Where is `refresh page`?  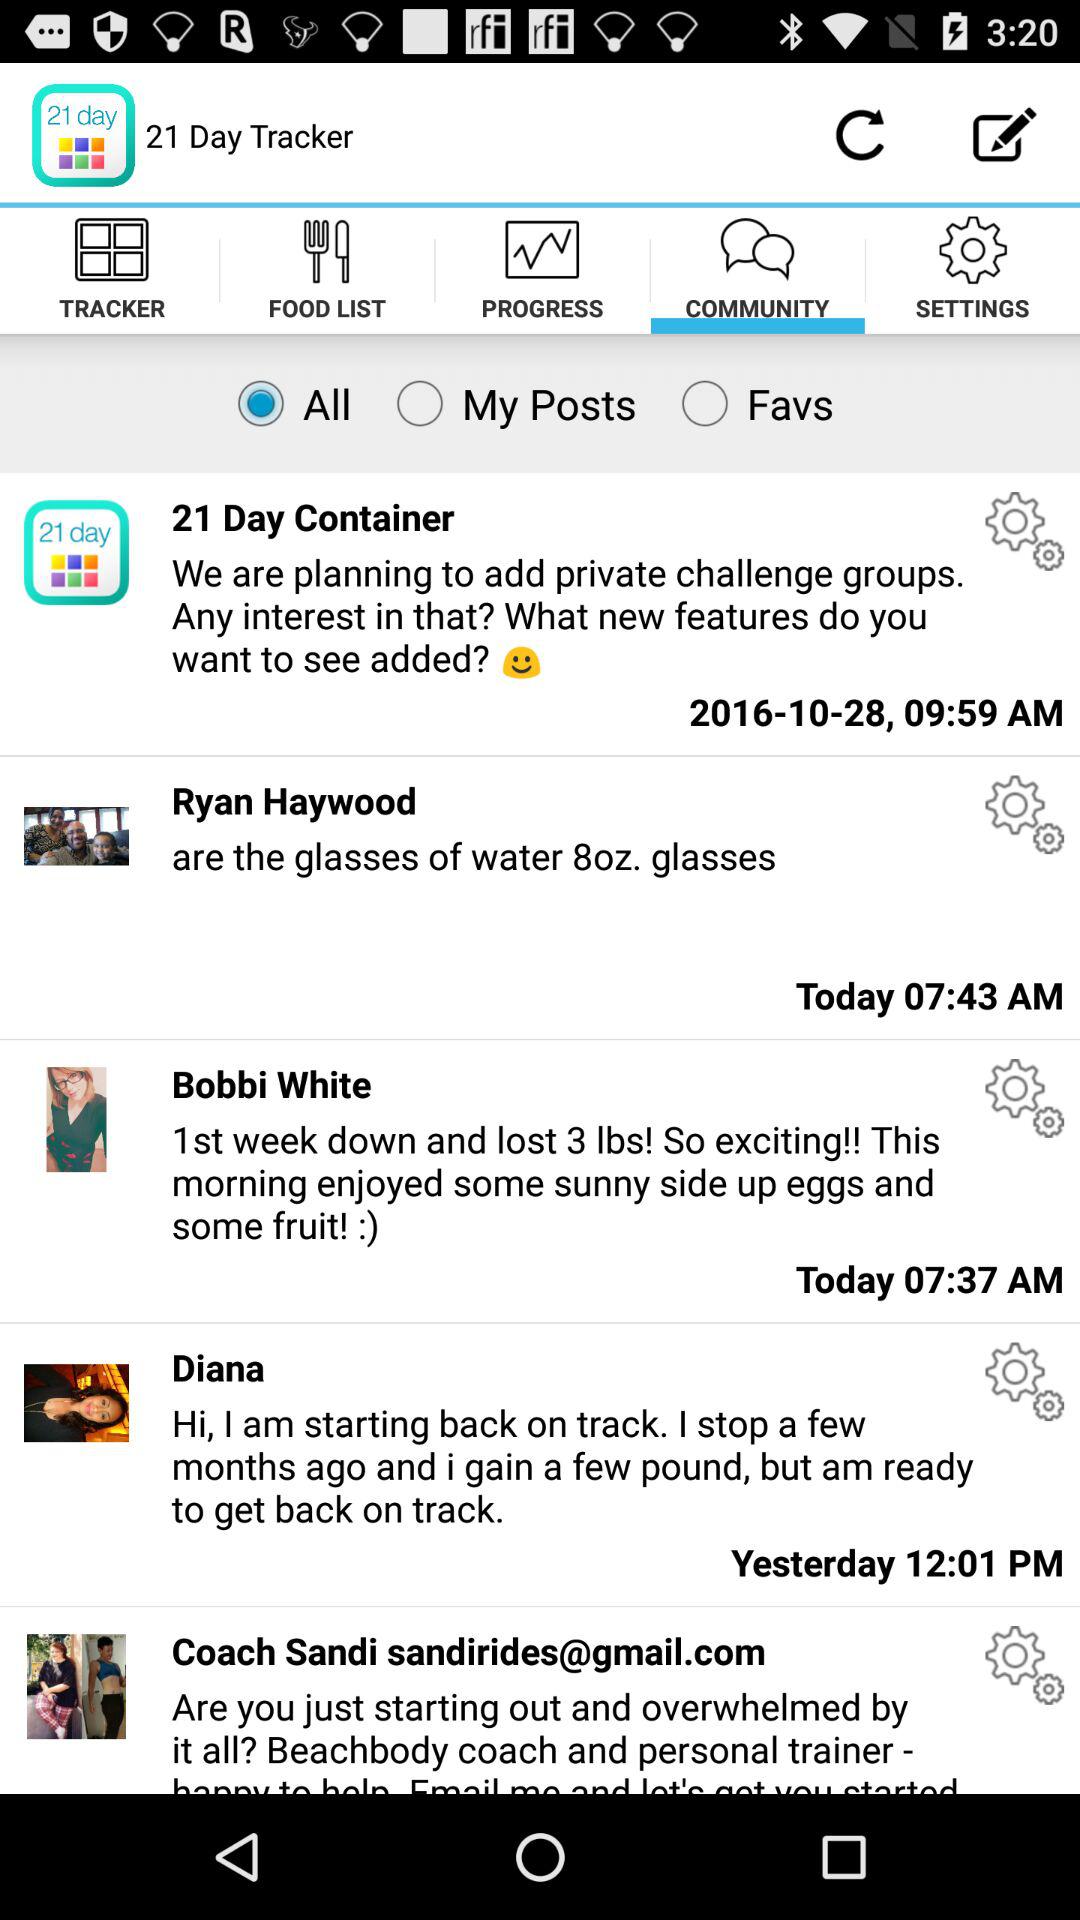 refresh page is located at coordinates (860, 135).